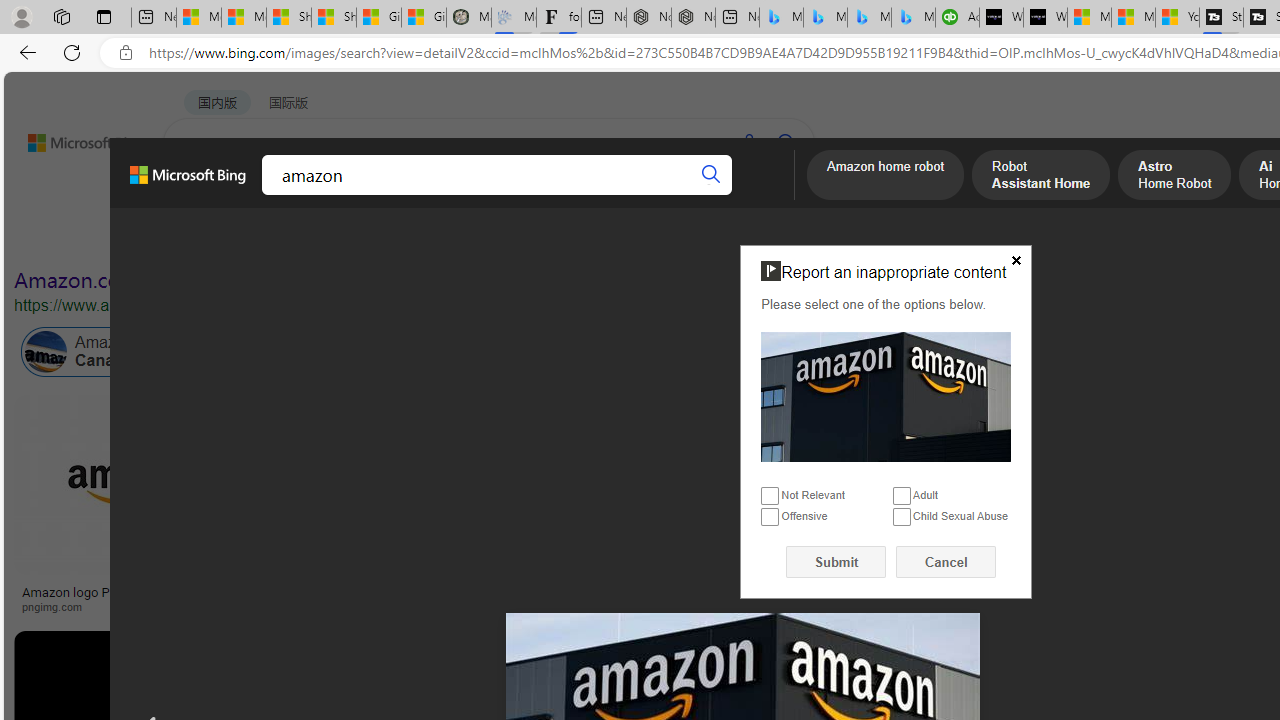  I want to click on Listen: What's next for Amazon?usatoday.comSave, so click(714, 508).